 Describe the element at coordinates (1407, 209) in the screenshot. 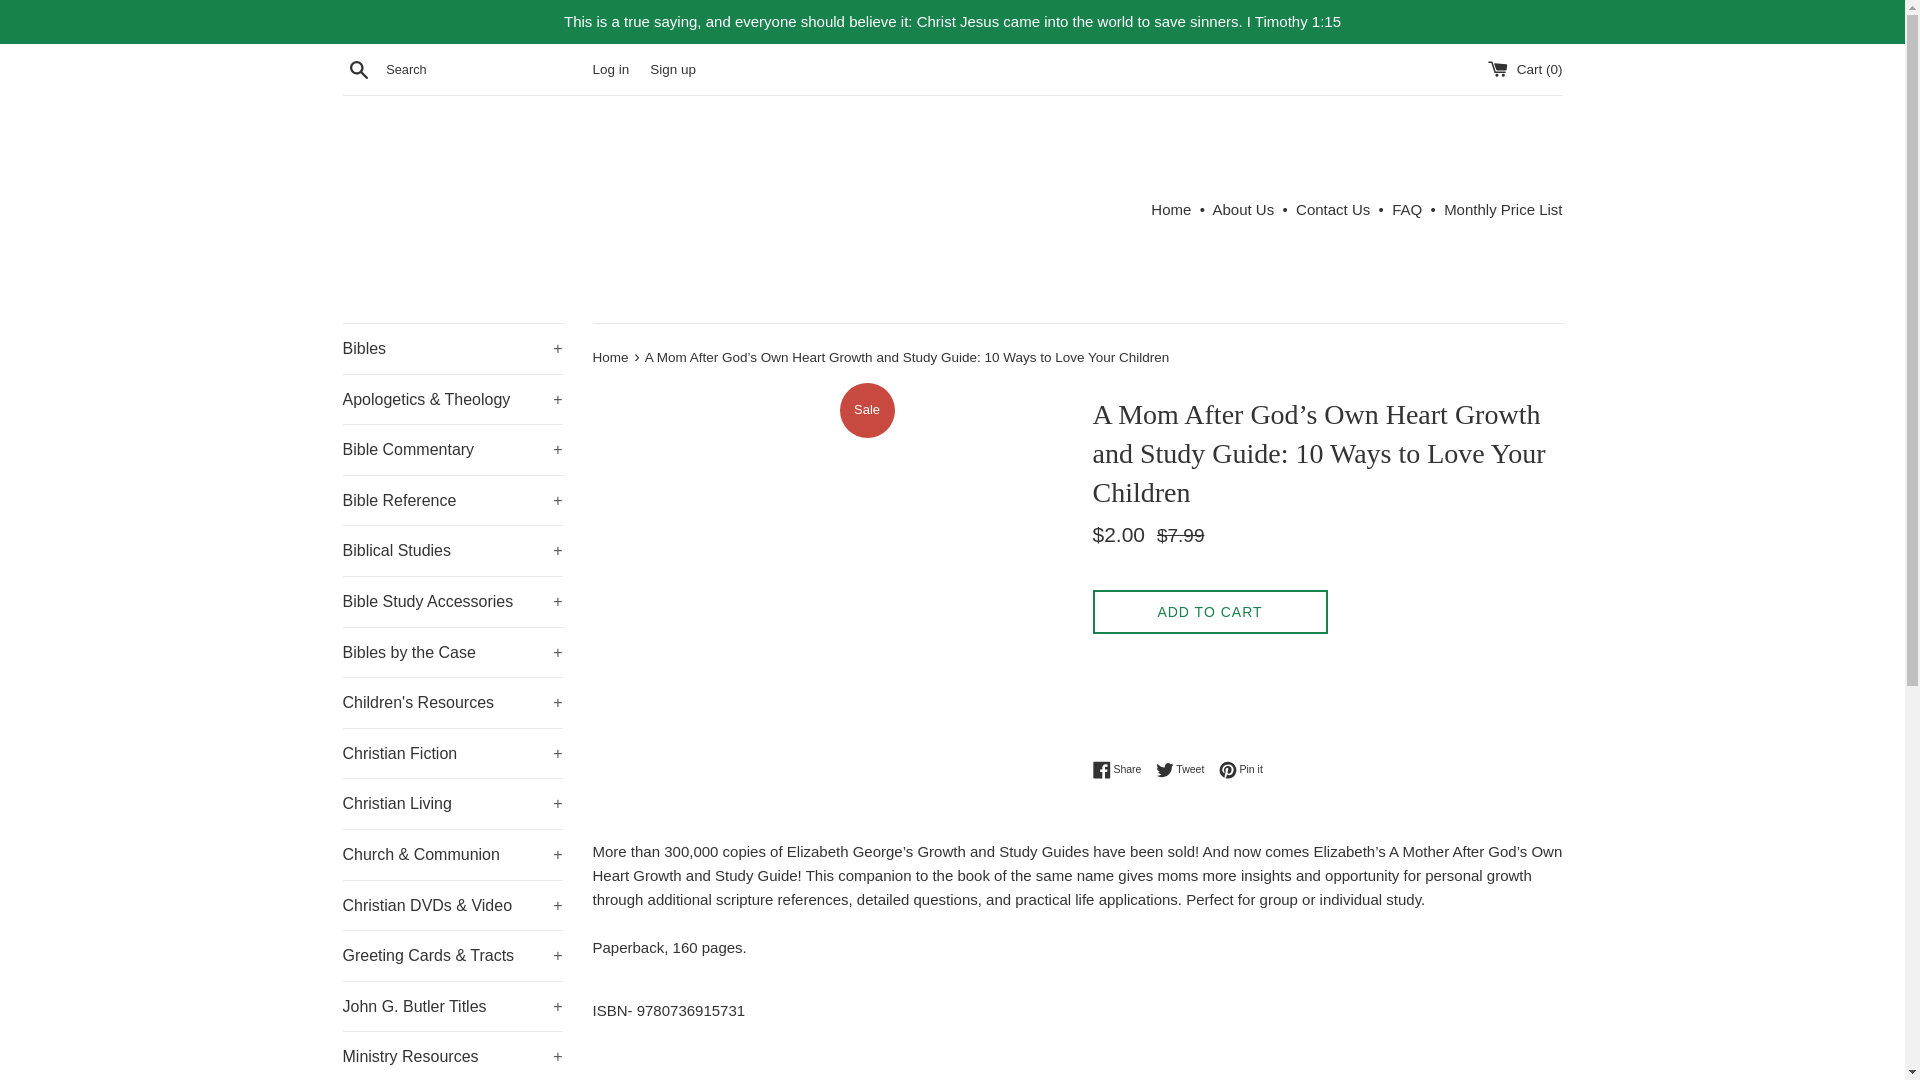

I see `FAQ` at that location.